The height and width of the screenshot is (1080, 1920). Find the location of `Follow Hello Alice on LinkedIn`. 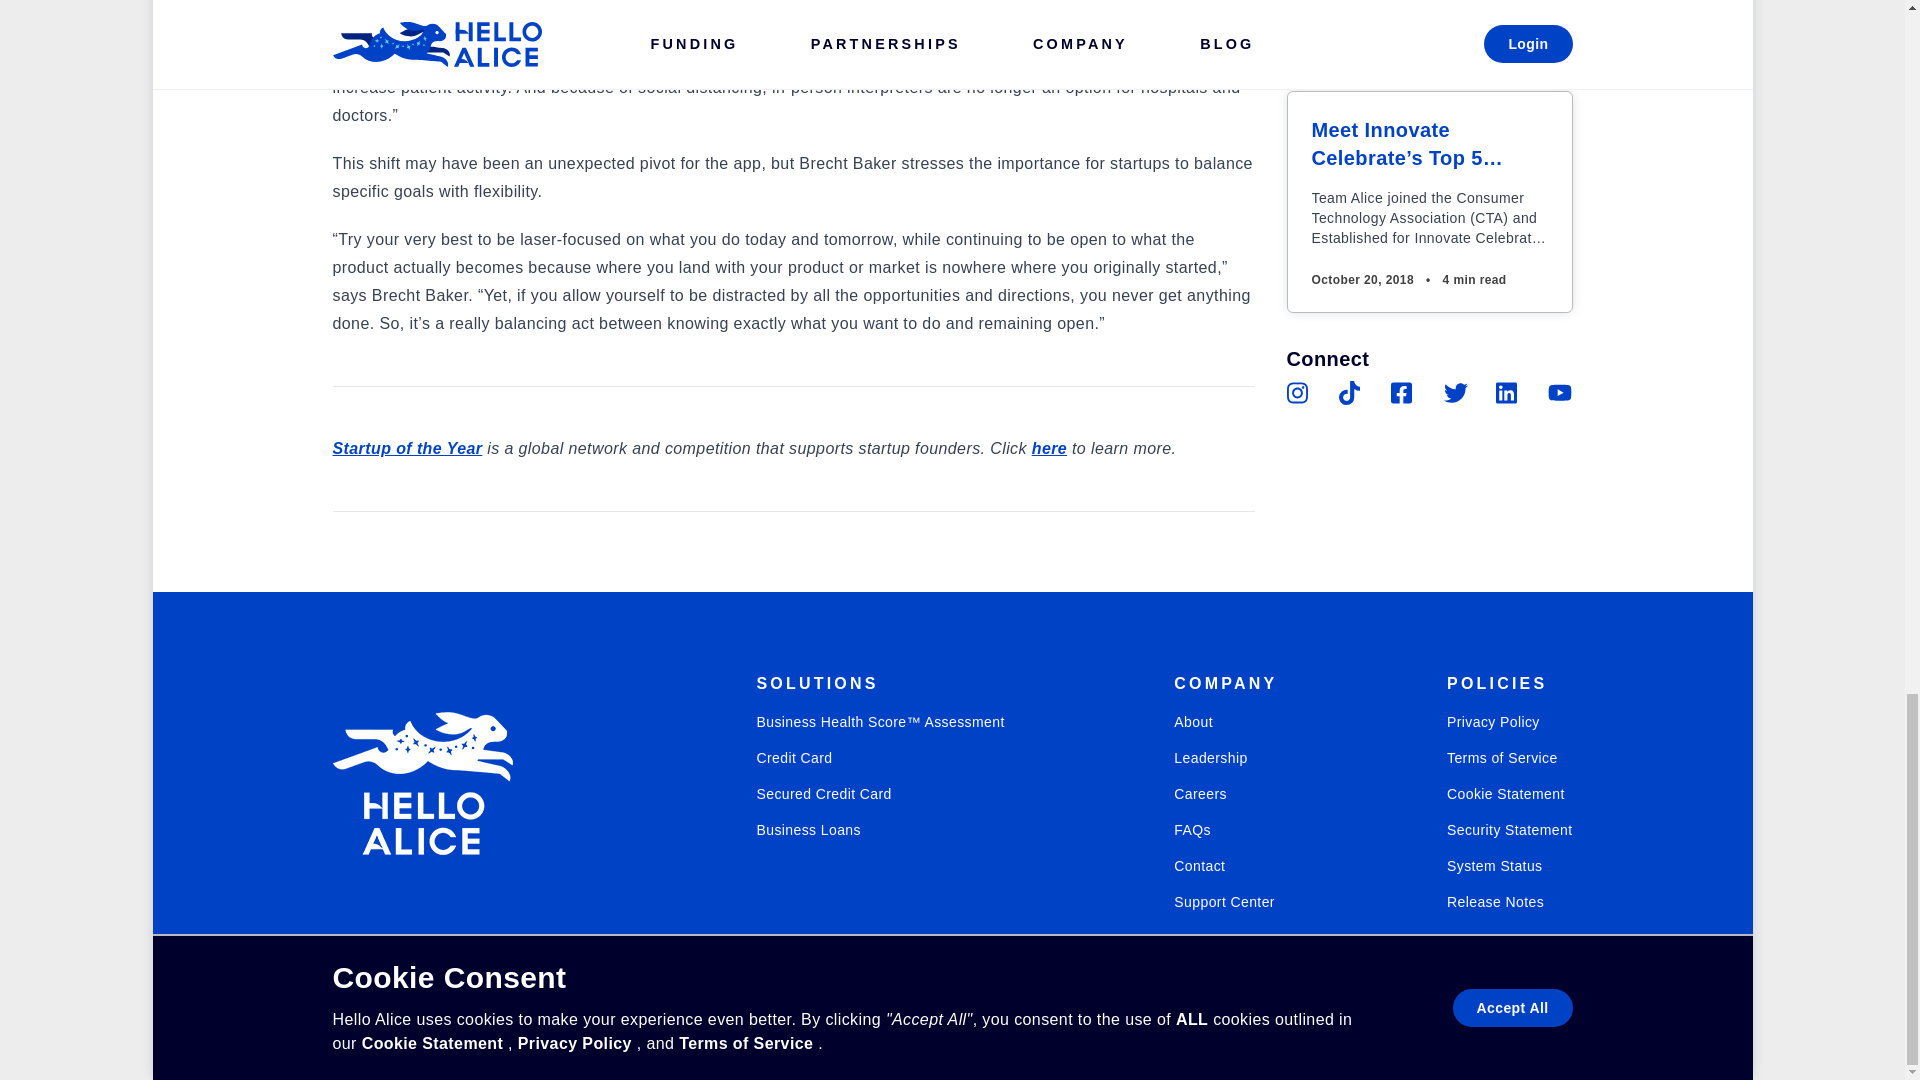

Follow Hello Alice on LinkedIn is located at coordinates (1508, 393).